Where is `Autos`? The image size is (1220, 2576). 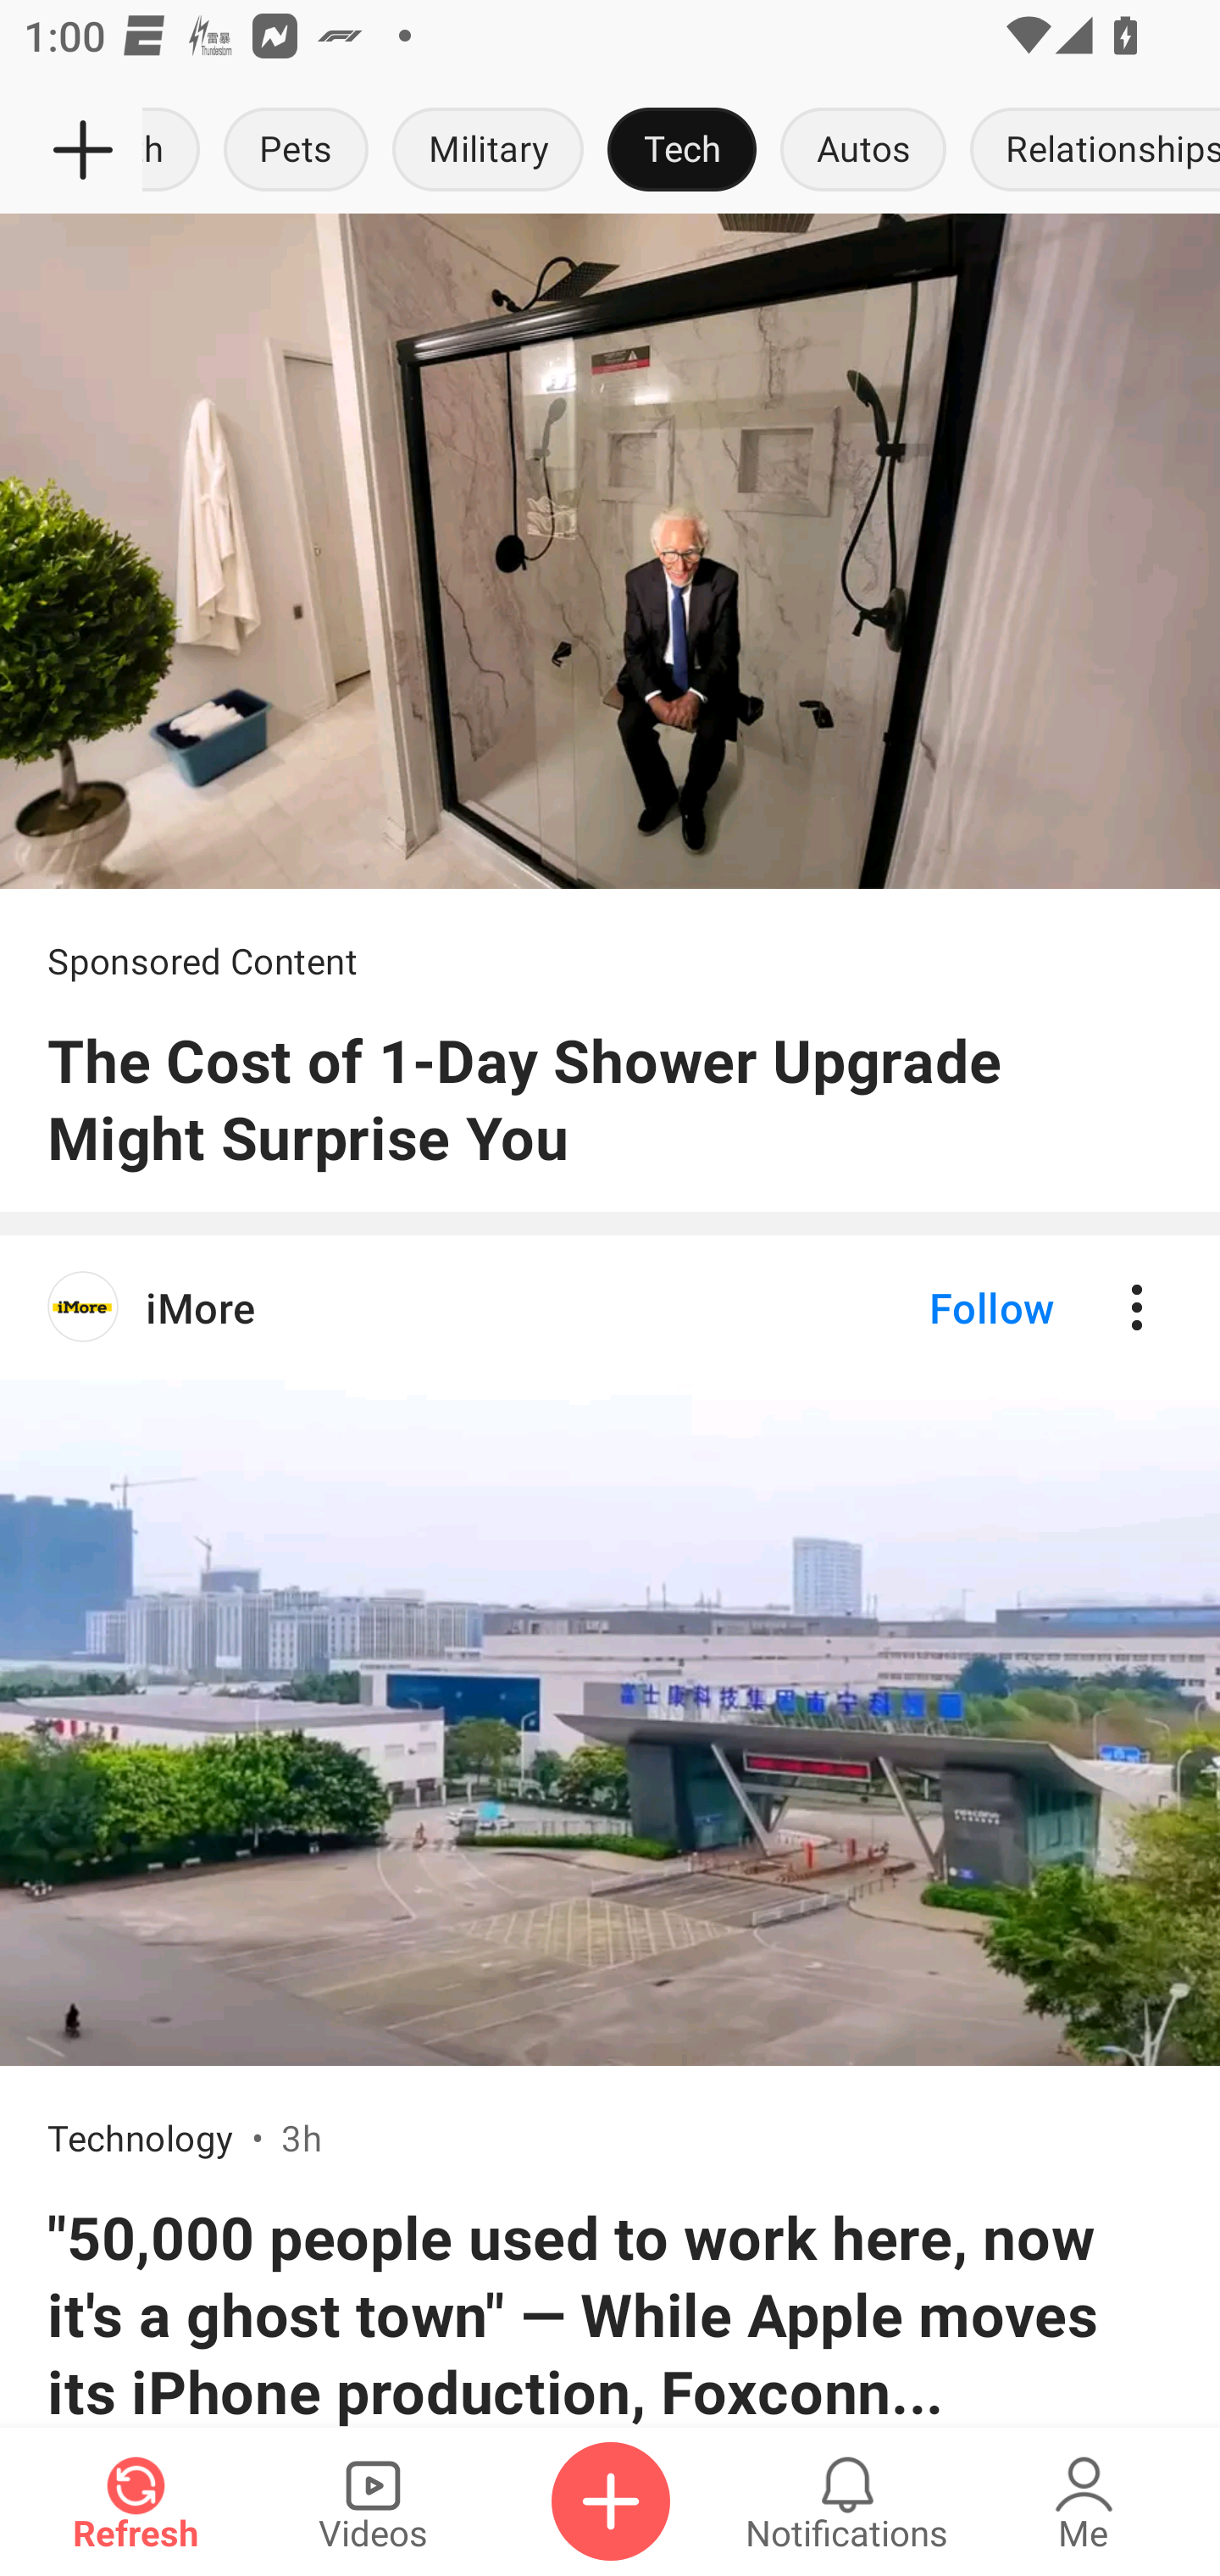 Autos is located at coordinates (862, 151).